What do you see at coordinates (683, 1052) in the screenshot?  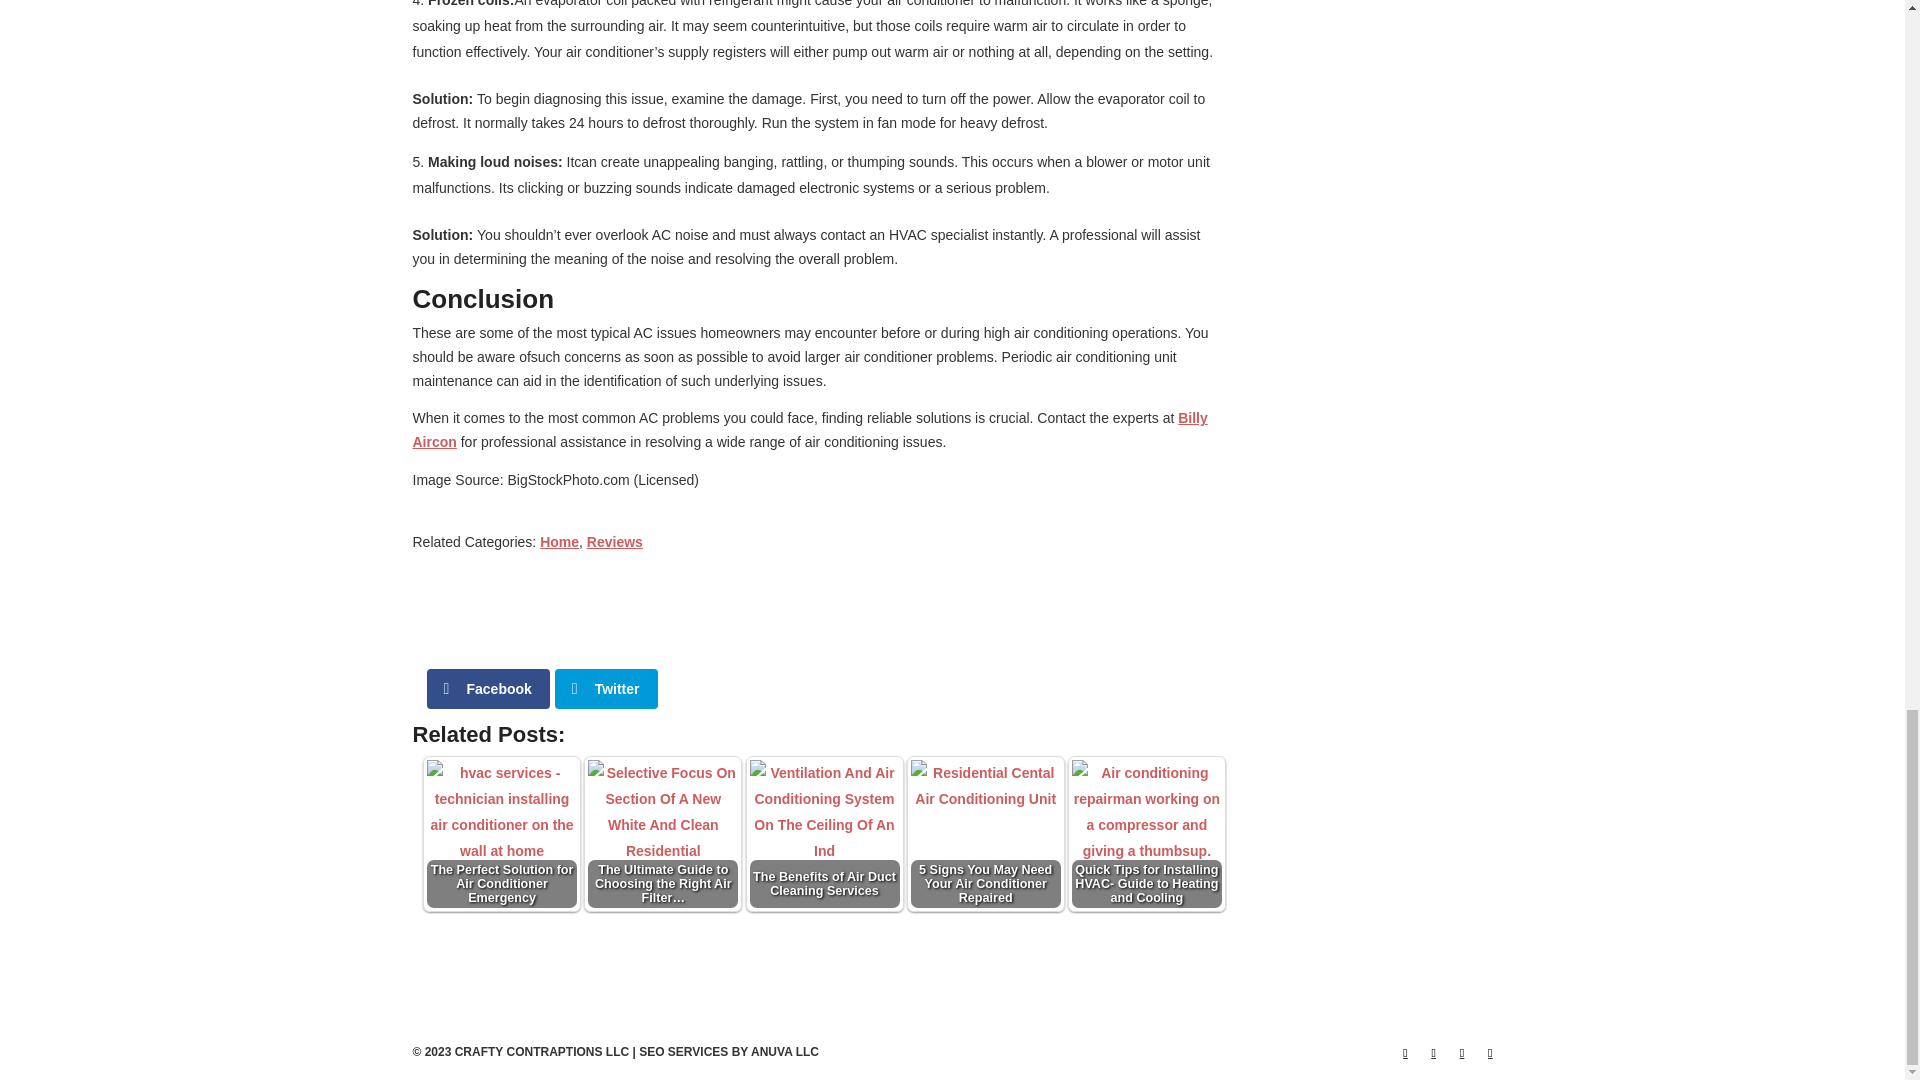 I see `SEO SERVICES` at bounding box center [683, 1052].